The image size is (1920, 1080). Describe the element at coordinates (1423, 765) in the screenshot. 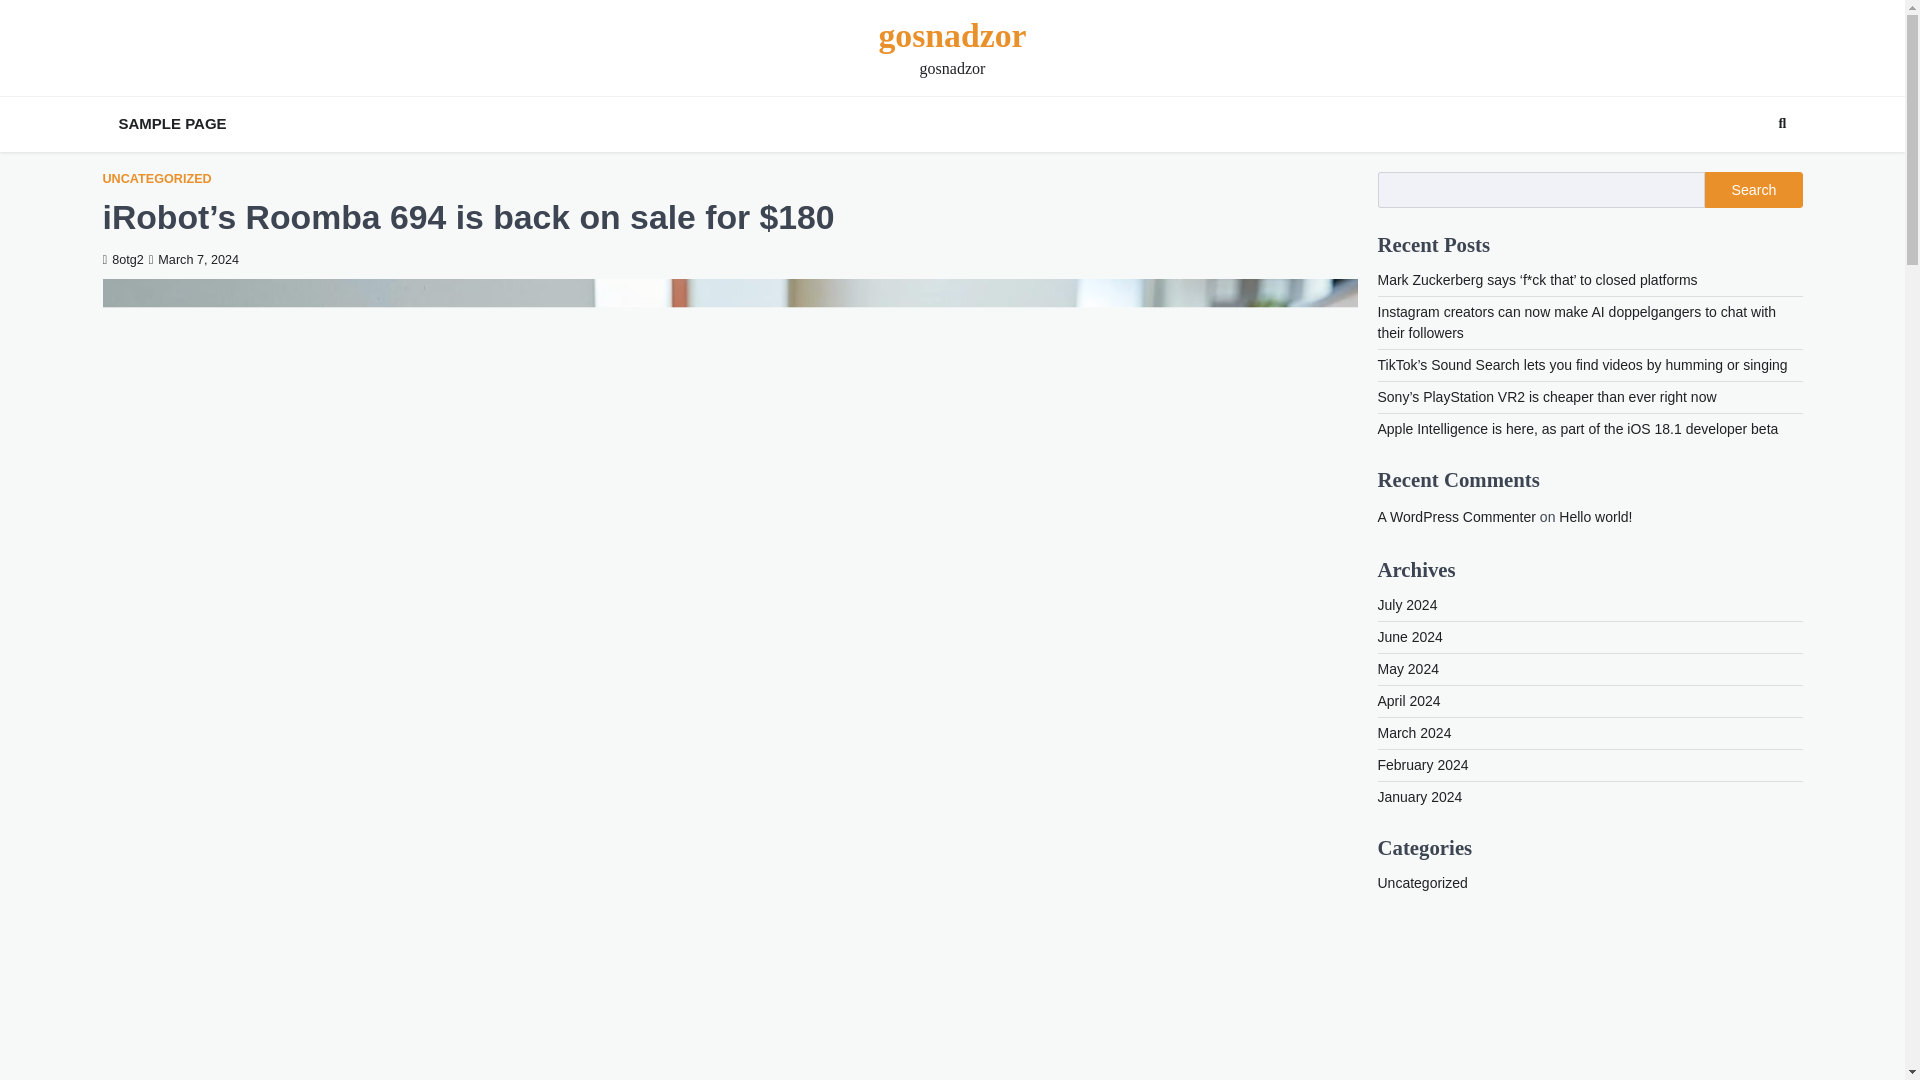

I see `February 2024` at that location.